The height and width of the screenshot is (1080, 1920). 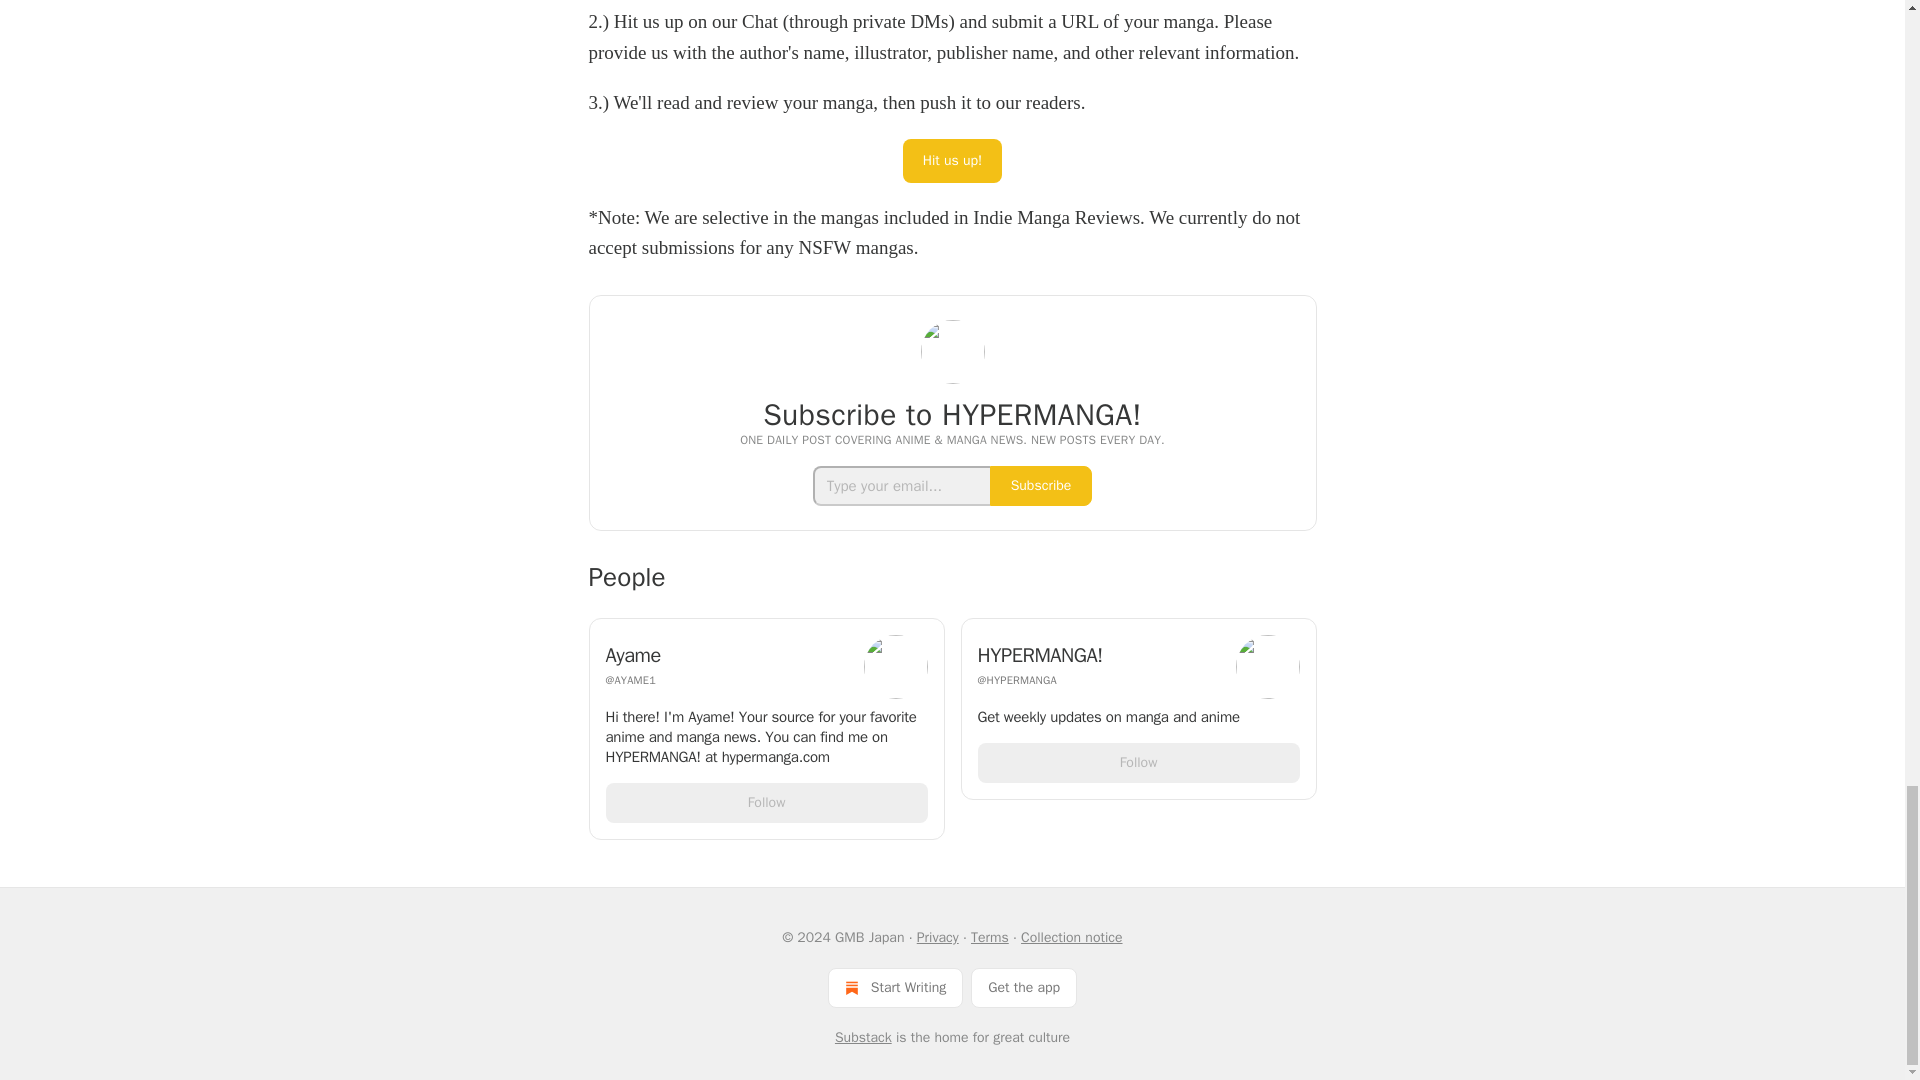 What do you see at coordinates (766, 802) in the screenshot?
I see `Follow` at bounding box center [766, 802].